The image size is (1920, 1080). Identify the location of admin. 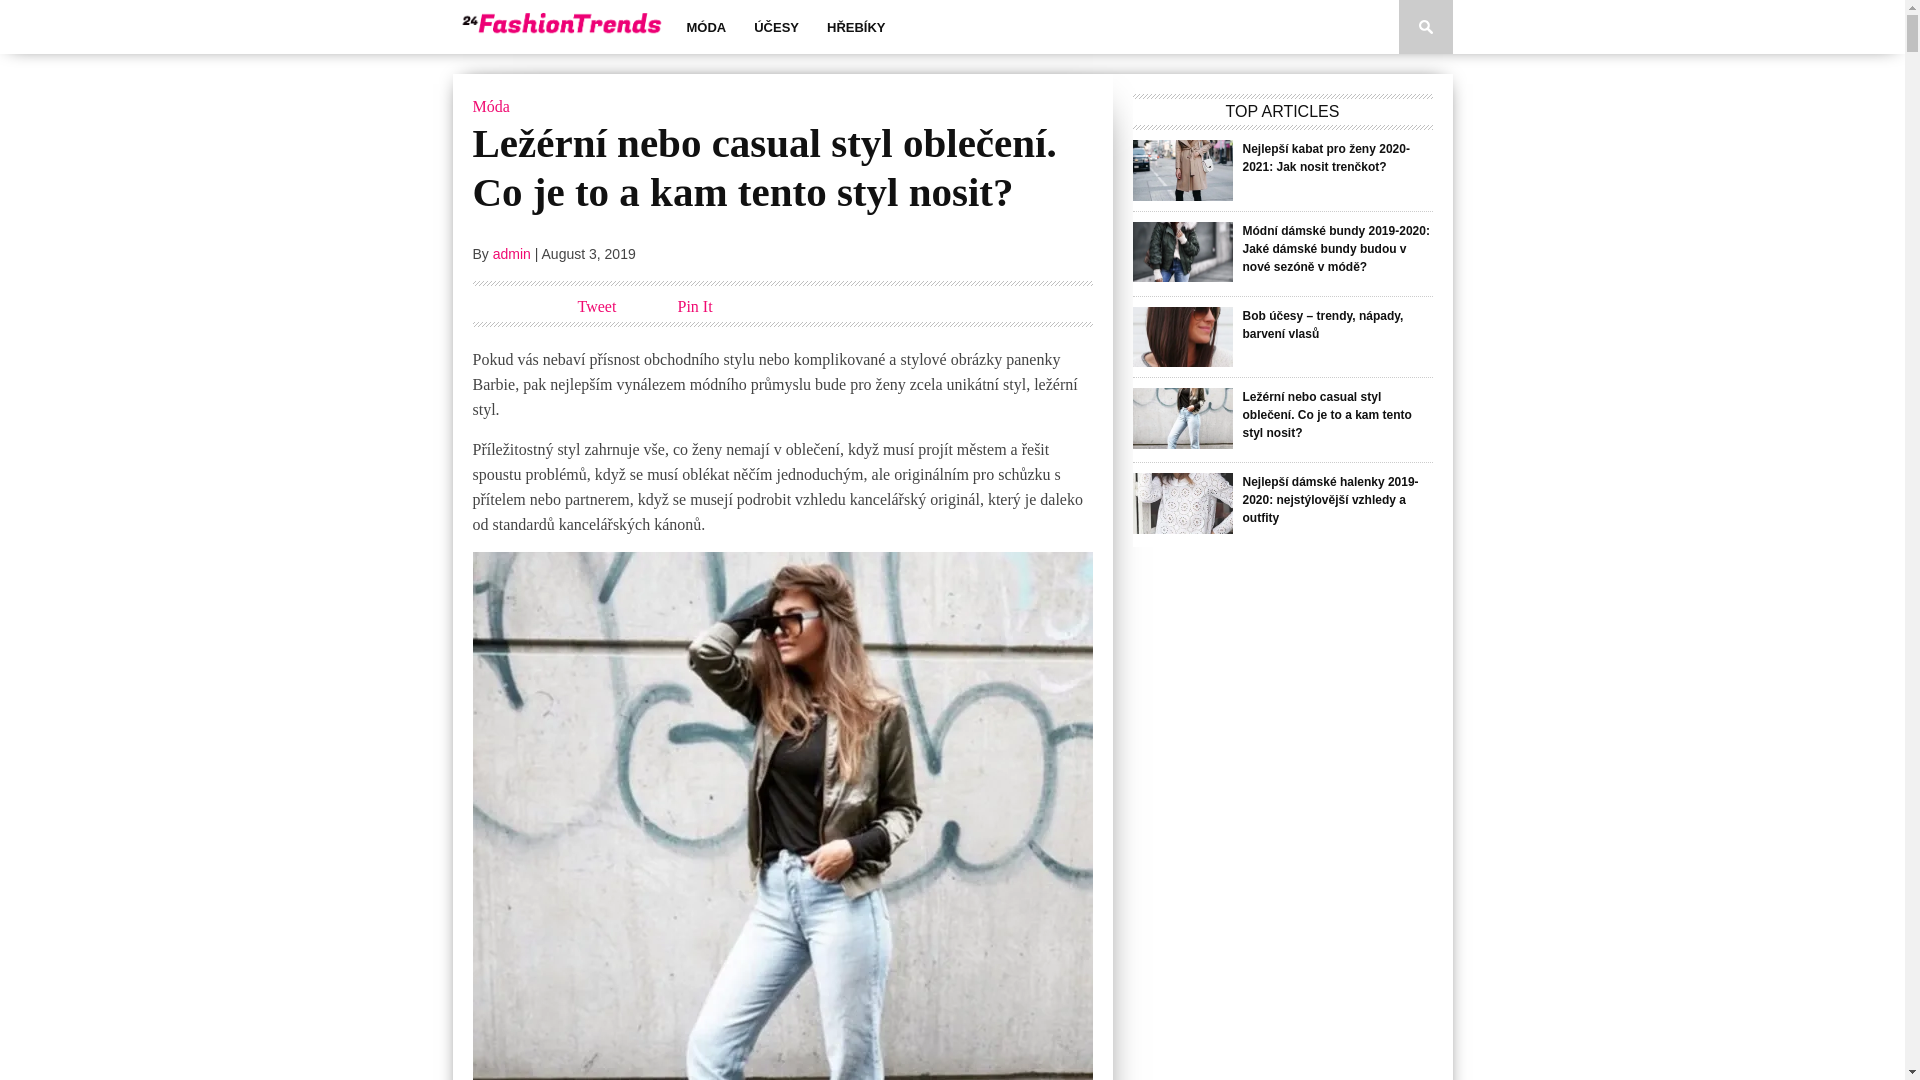
(512, 254).